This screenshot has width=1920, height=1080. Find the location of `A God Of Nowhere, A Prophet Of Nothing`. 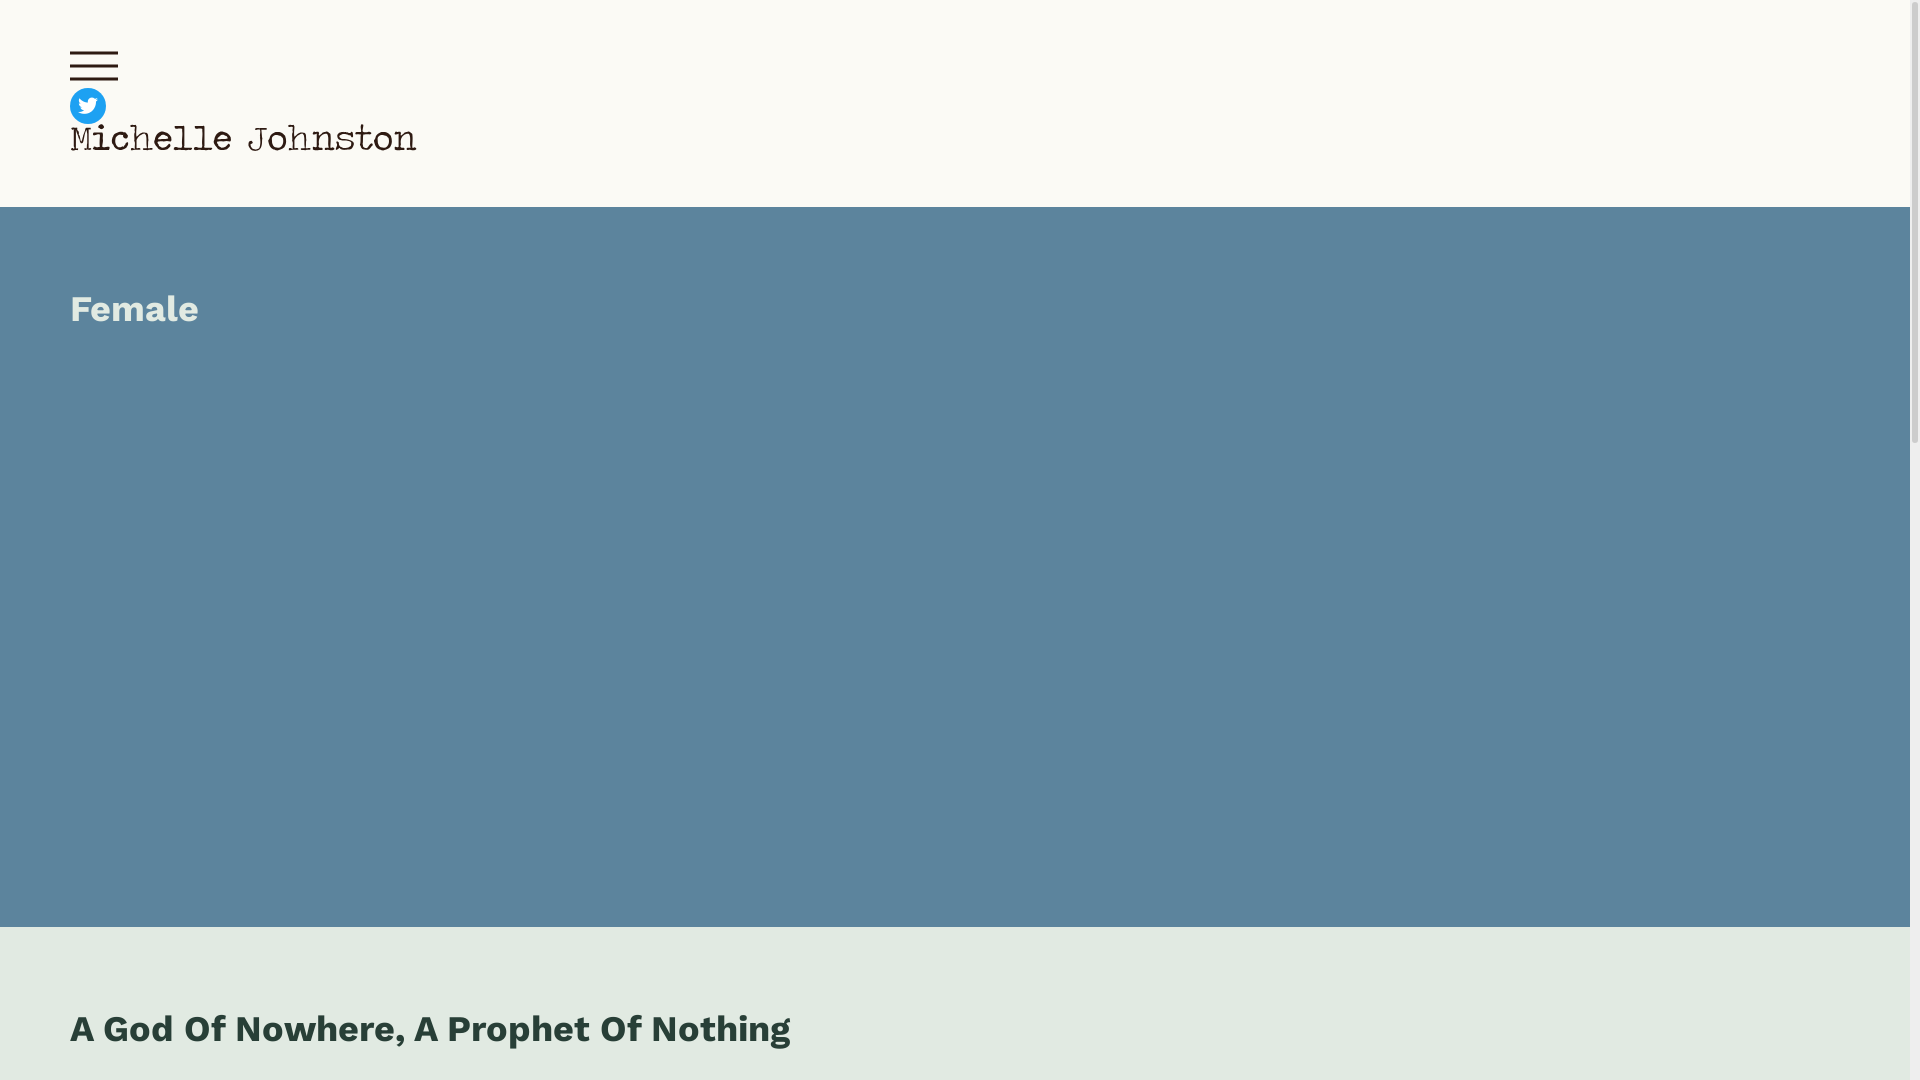

A God Of Nowhere, A Prophet Of Nothing is located at coordinates (430, 1029).